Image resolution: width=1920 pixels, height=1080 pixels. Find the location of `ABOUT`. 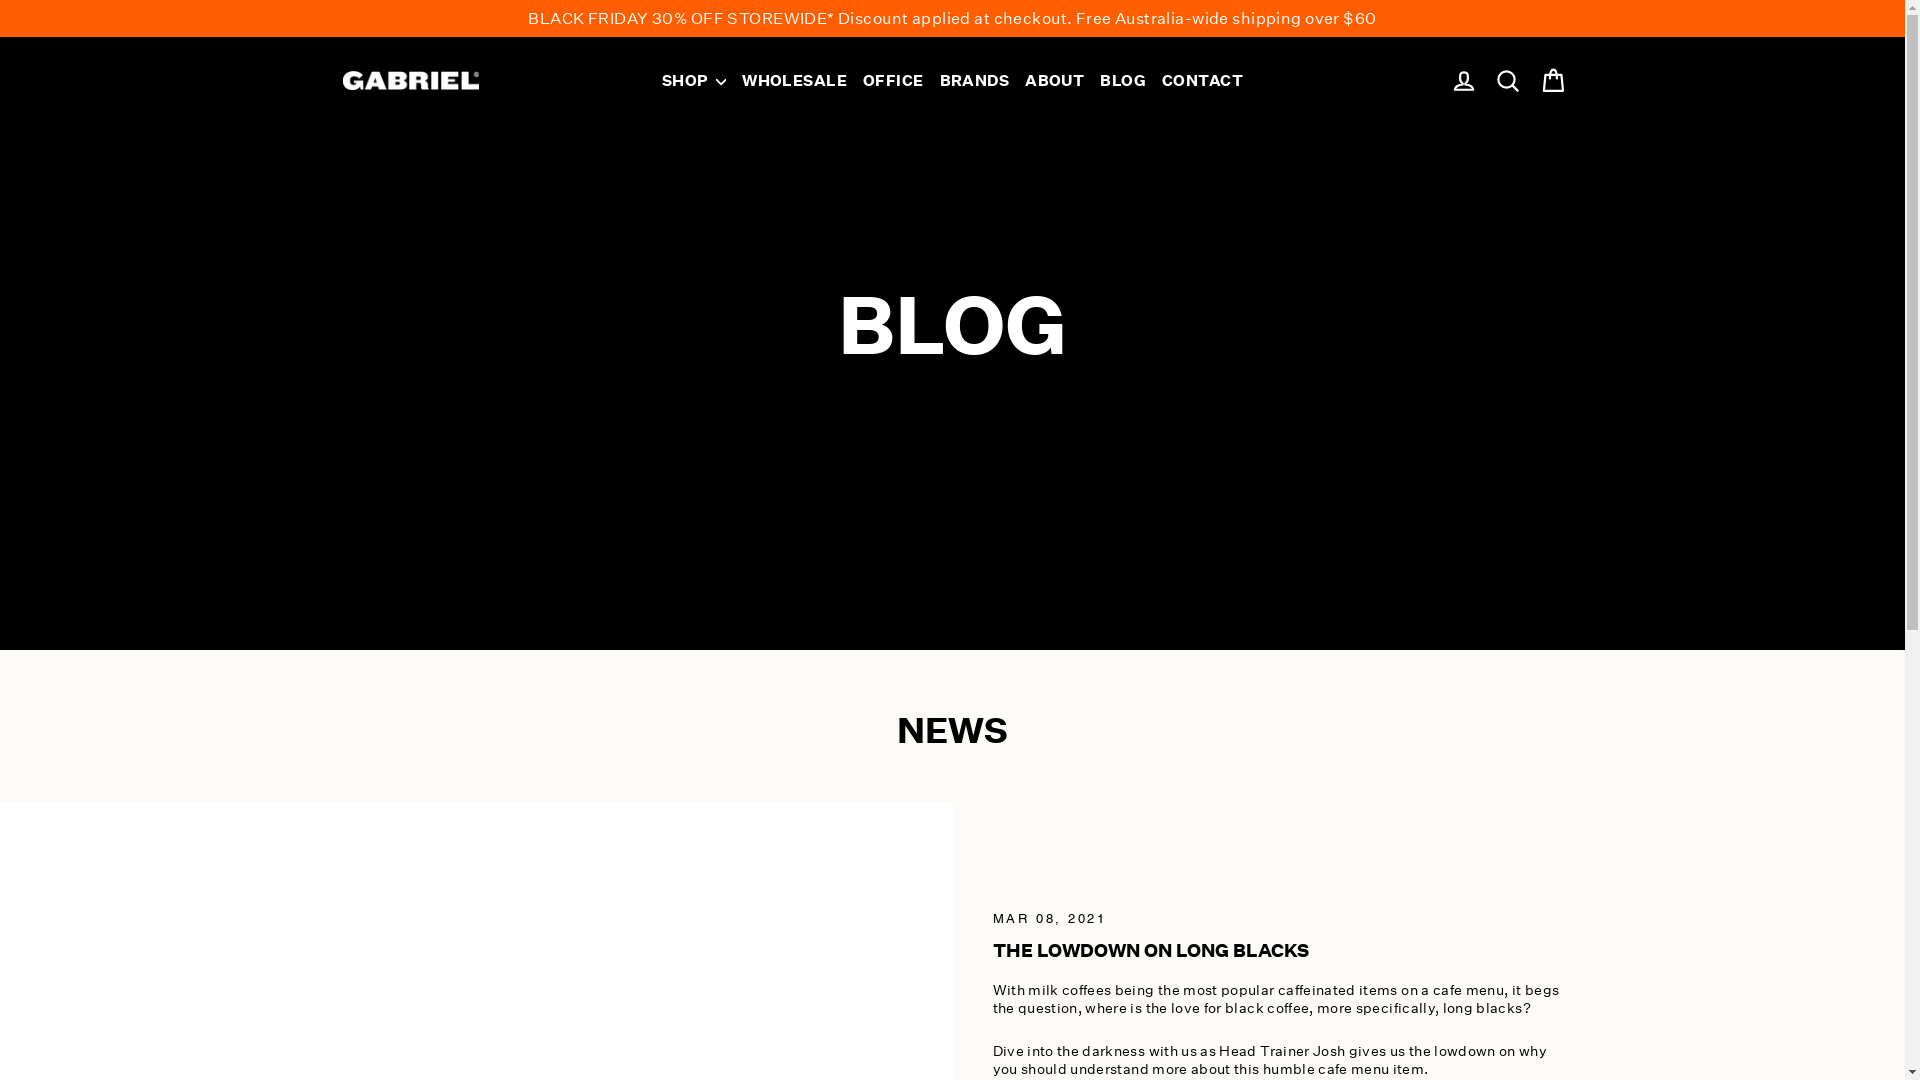

ABOUT is located at coordinates (1054, 81).